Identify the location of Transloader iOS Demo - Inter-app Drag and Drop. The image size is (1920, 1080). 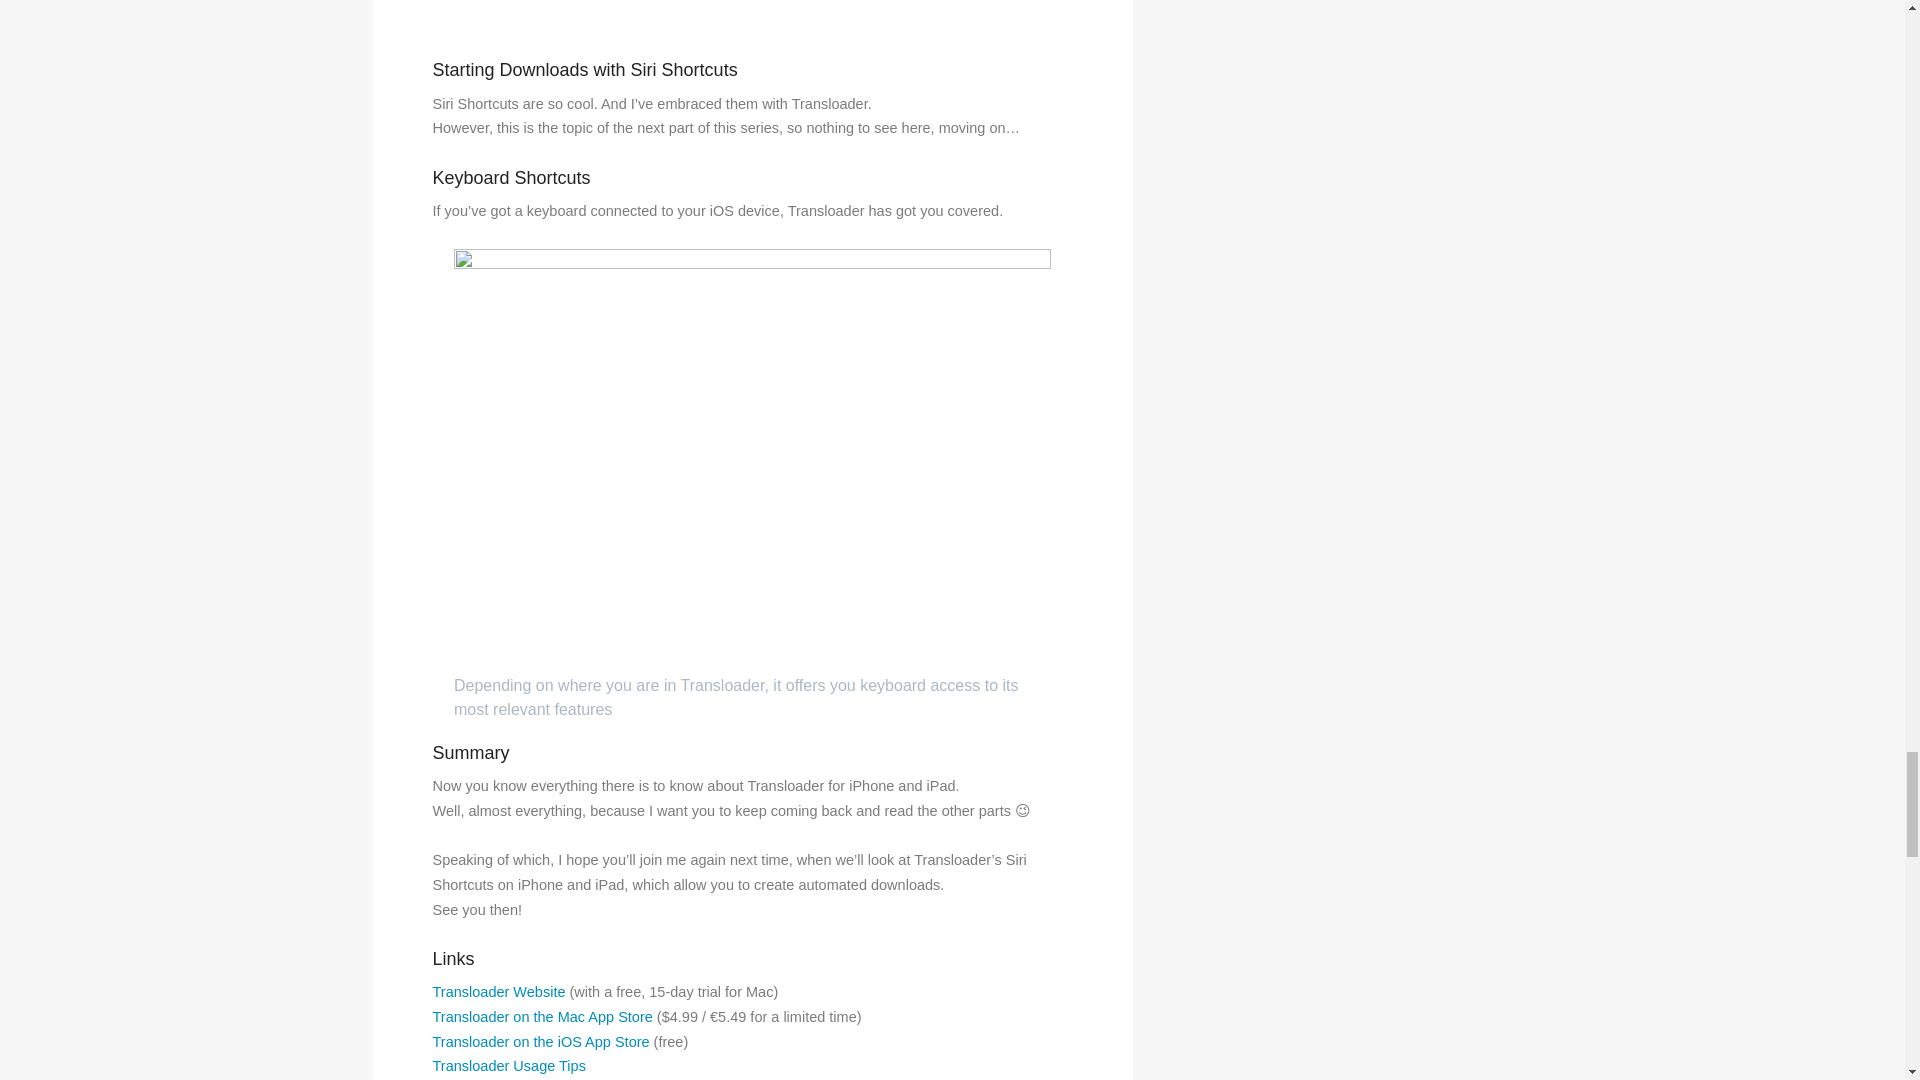
(752, 17).